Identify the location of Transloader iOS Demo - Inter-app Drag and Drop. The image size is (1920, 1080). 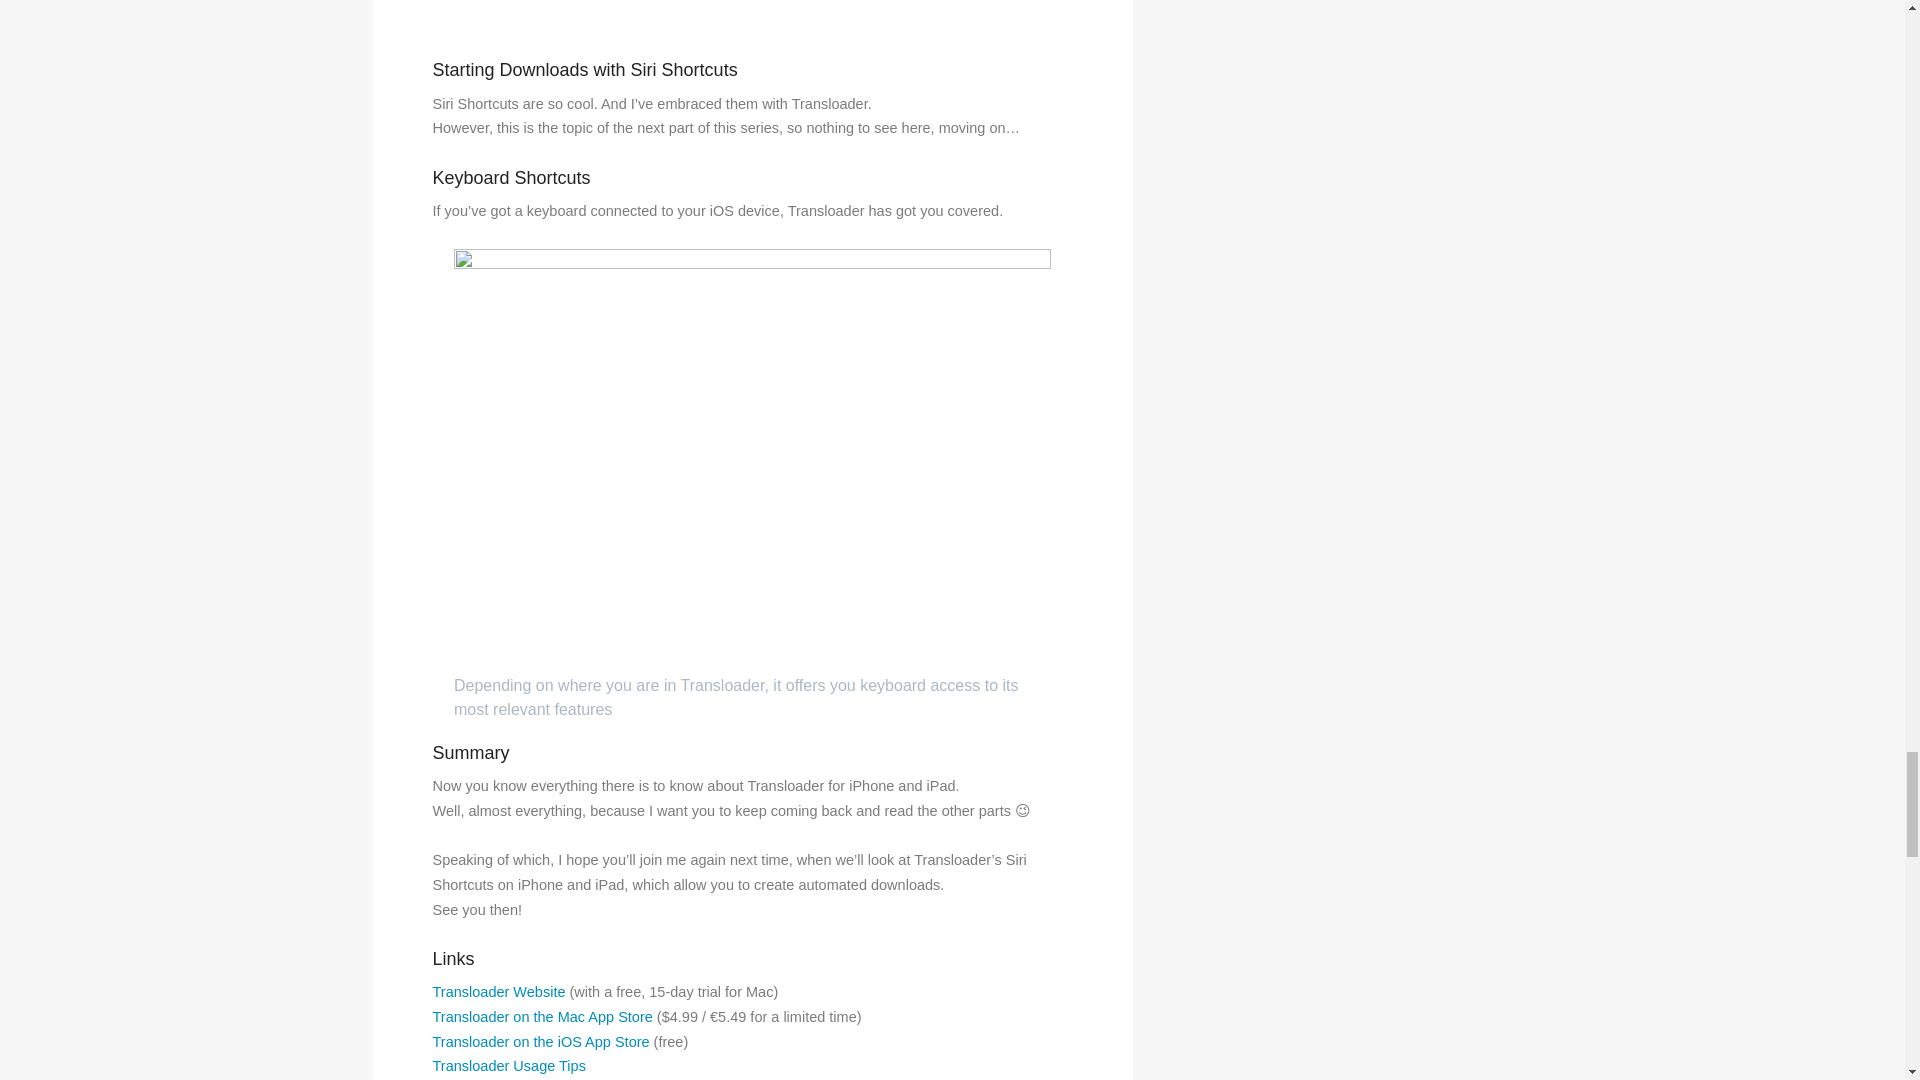
(752, 17).